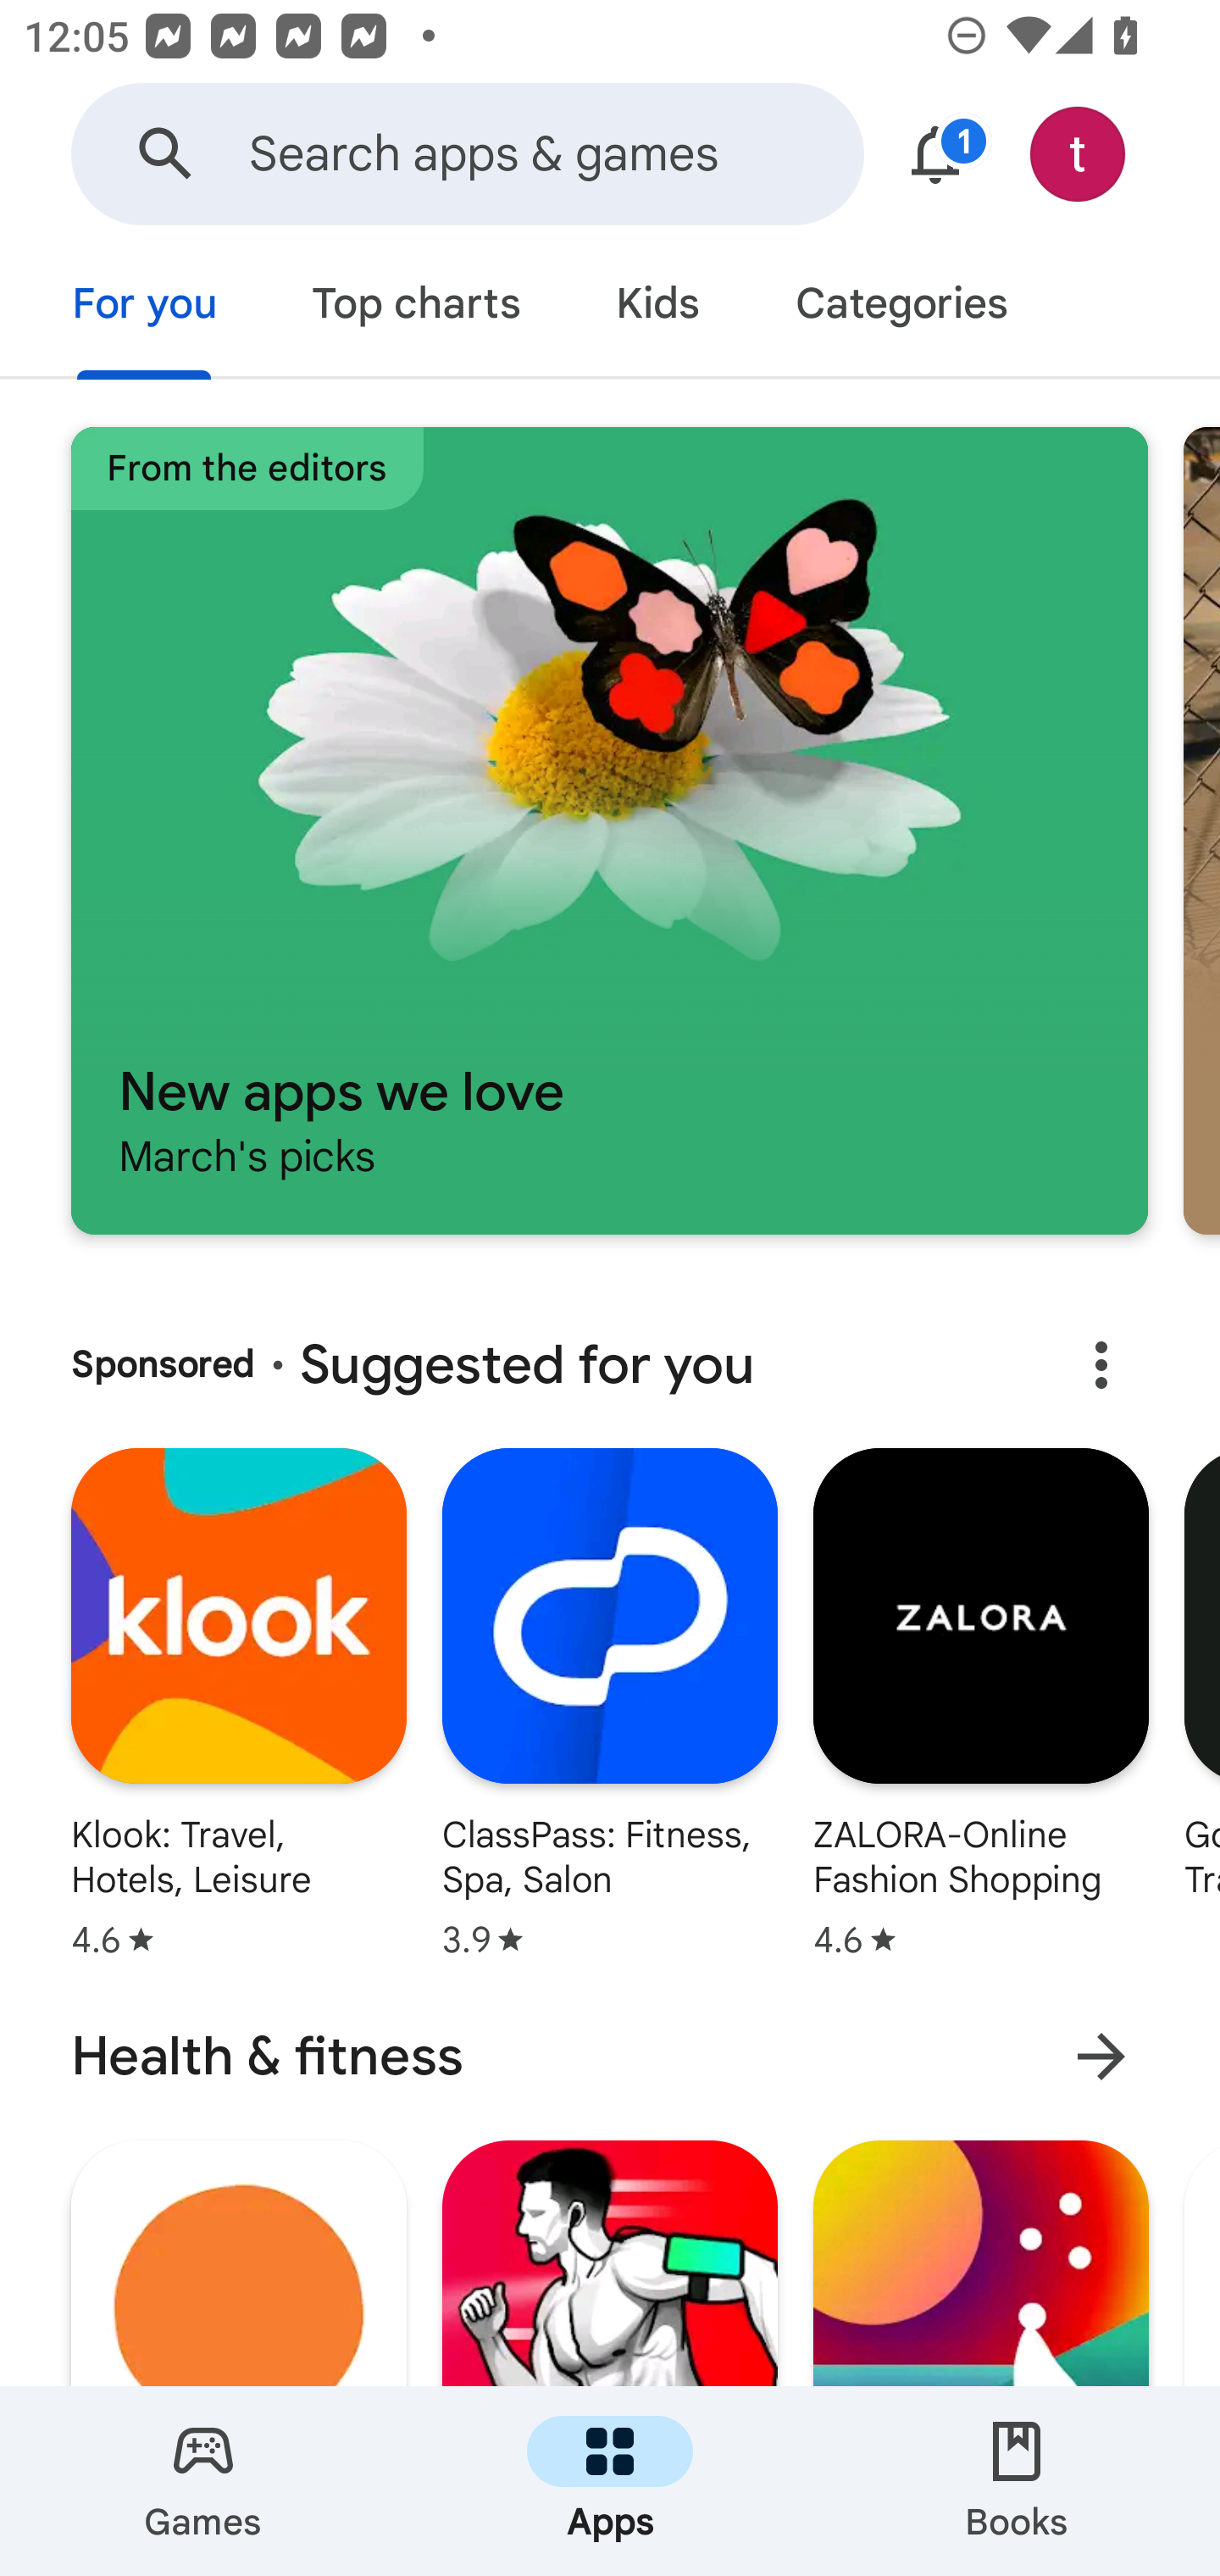 This screenshot has height=2576, width=1220. What do you see at coordinates (417, 307) in the screenshot?
I see `Top charts` at bounding box center [417, 307].